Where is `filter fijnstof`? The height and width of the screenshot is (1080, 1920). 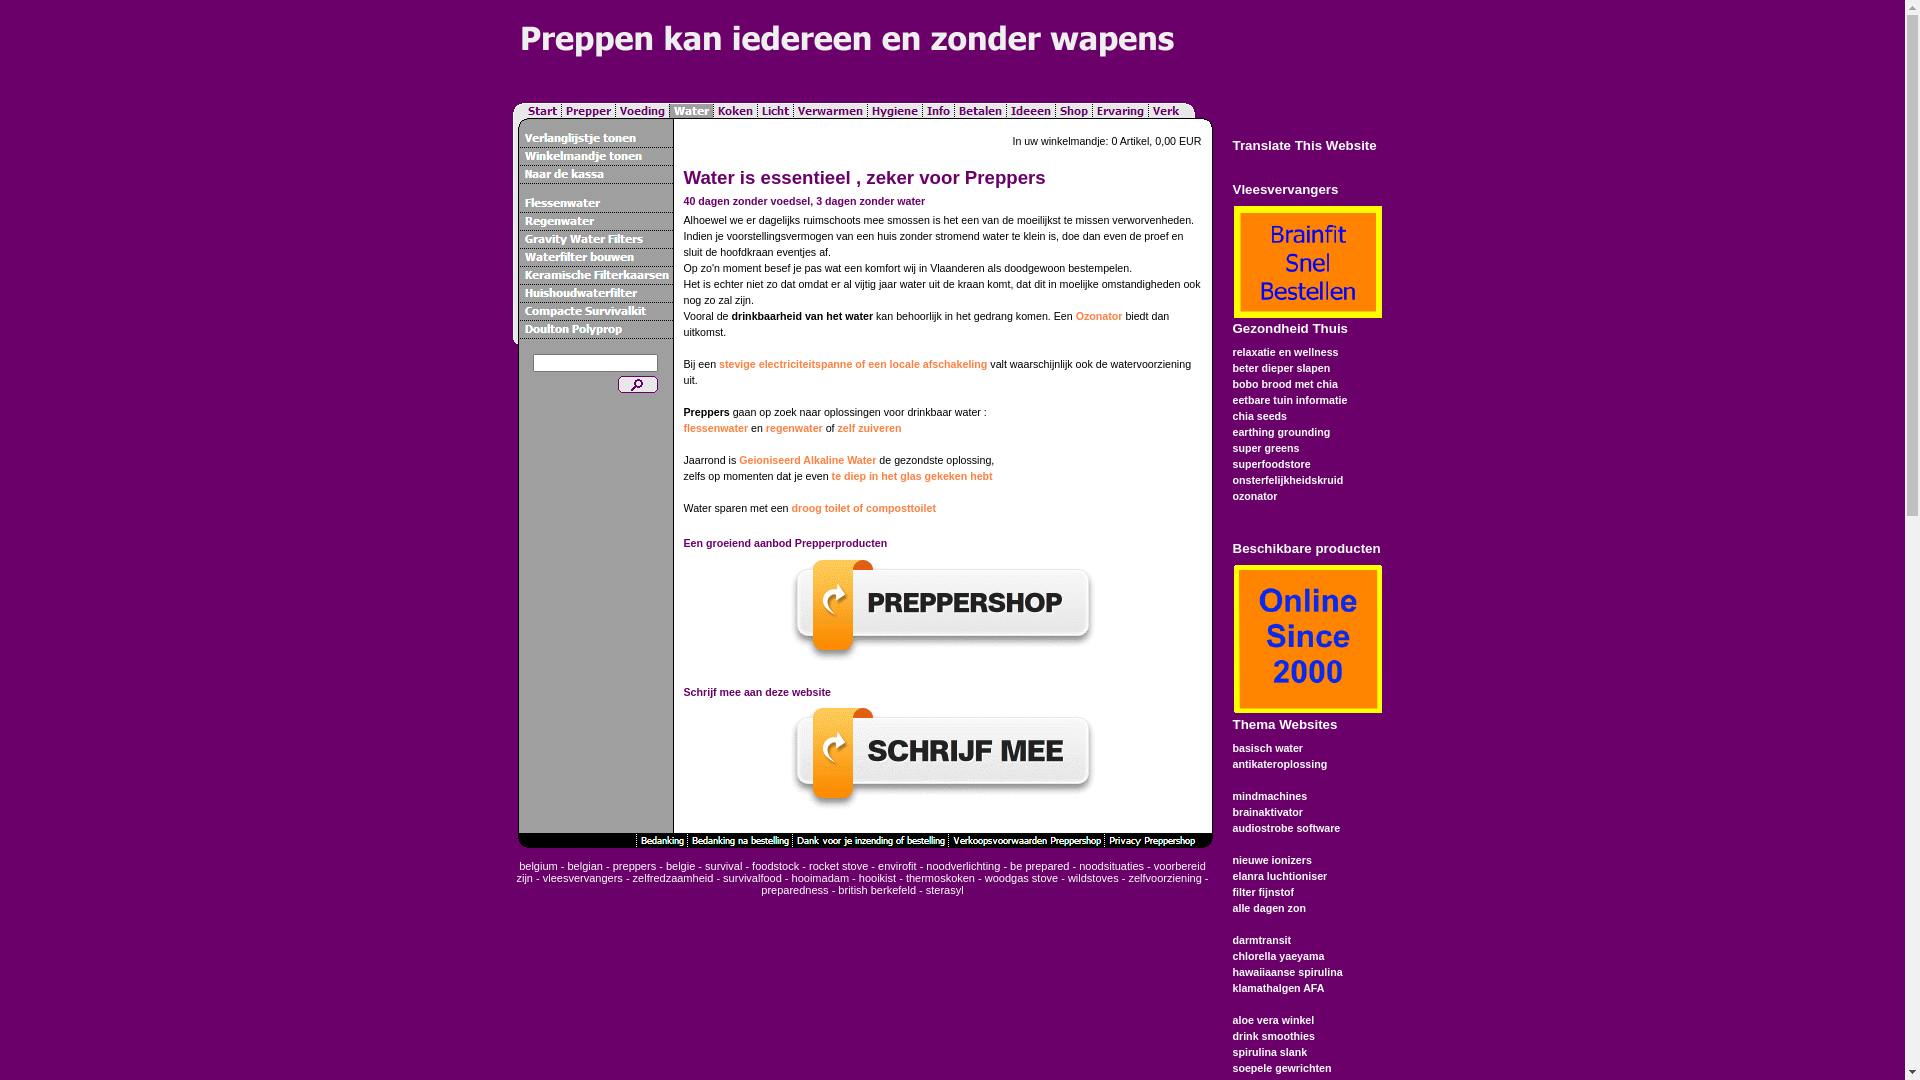
filter fijnstof is located at coordinates (1263, 892).